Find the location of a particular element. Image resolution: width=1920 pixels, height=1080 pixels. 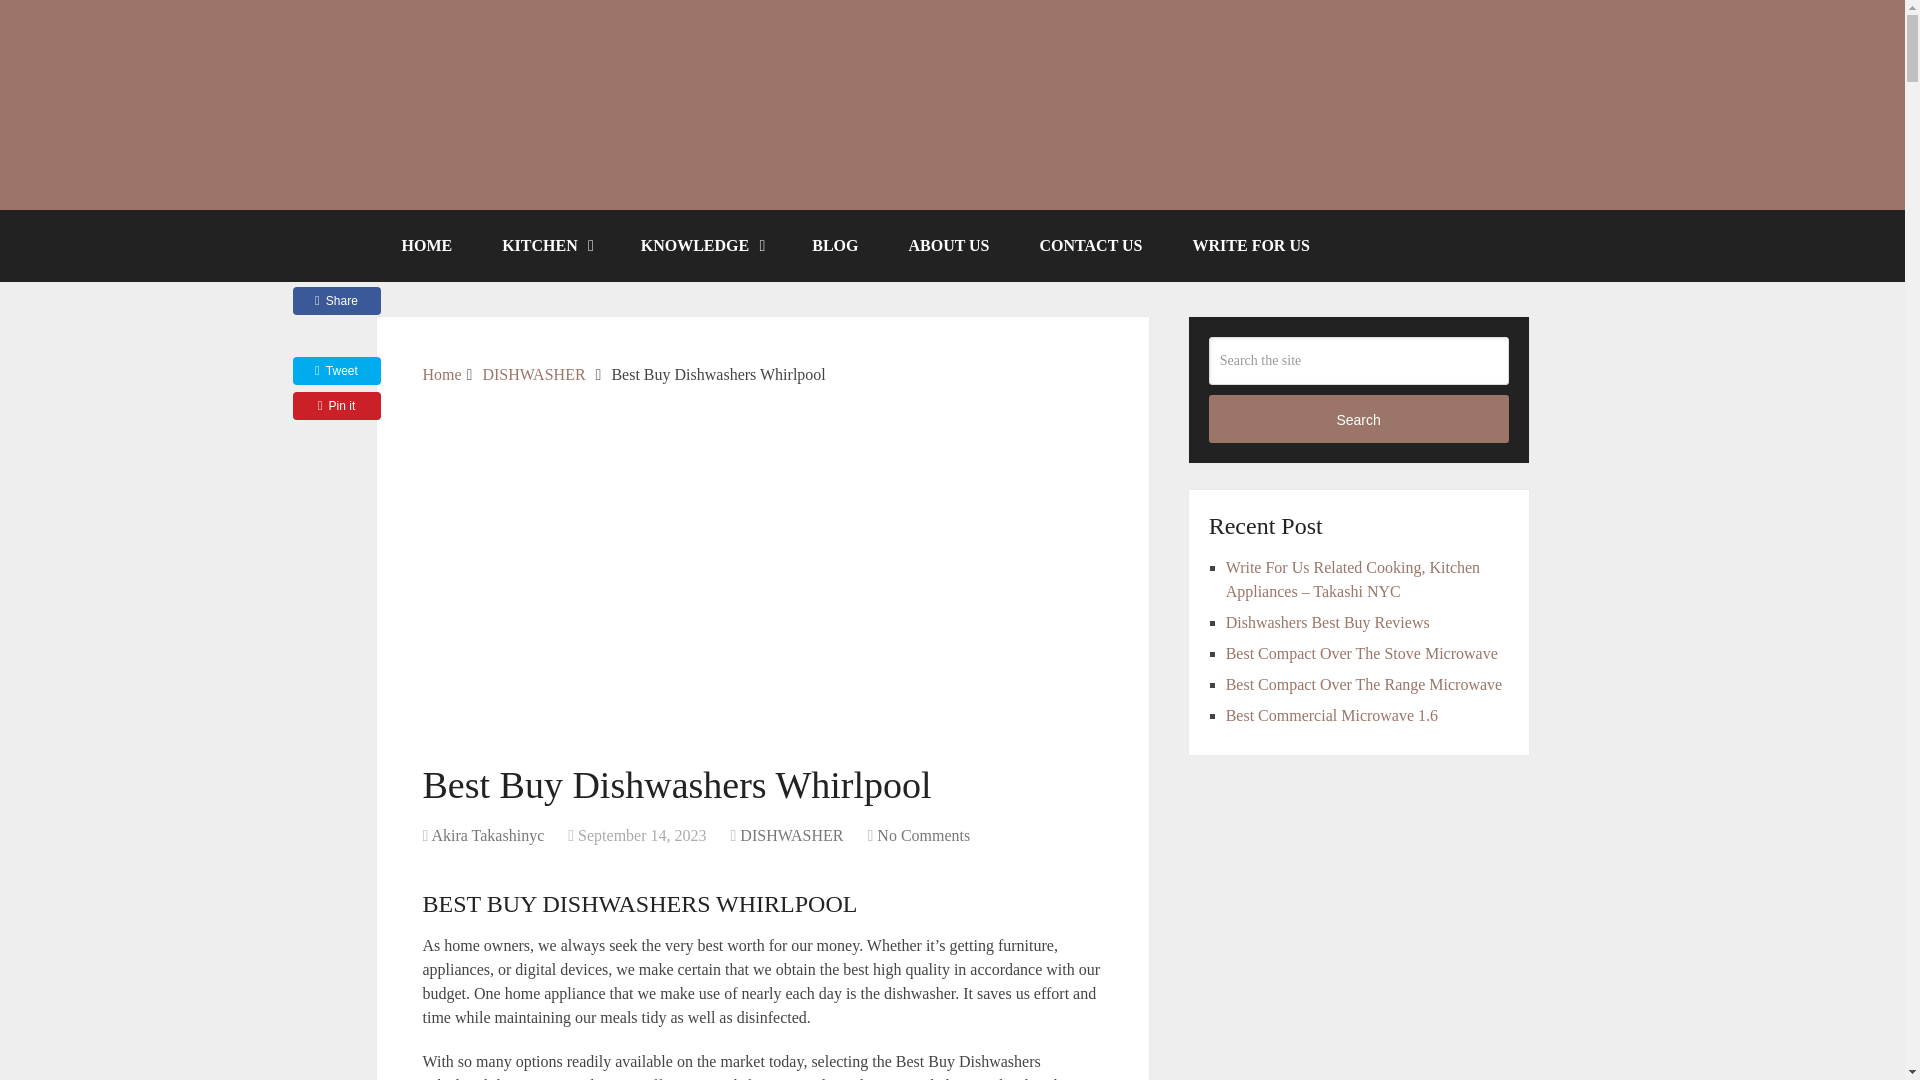

CONTACT US is located at coordinates (1091, 245).